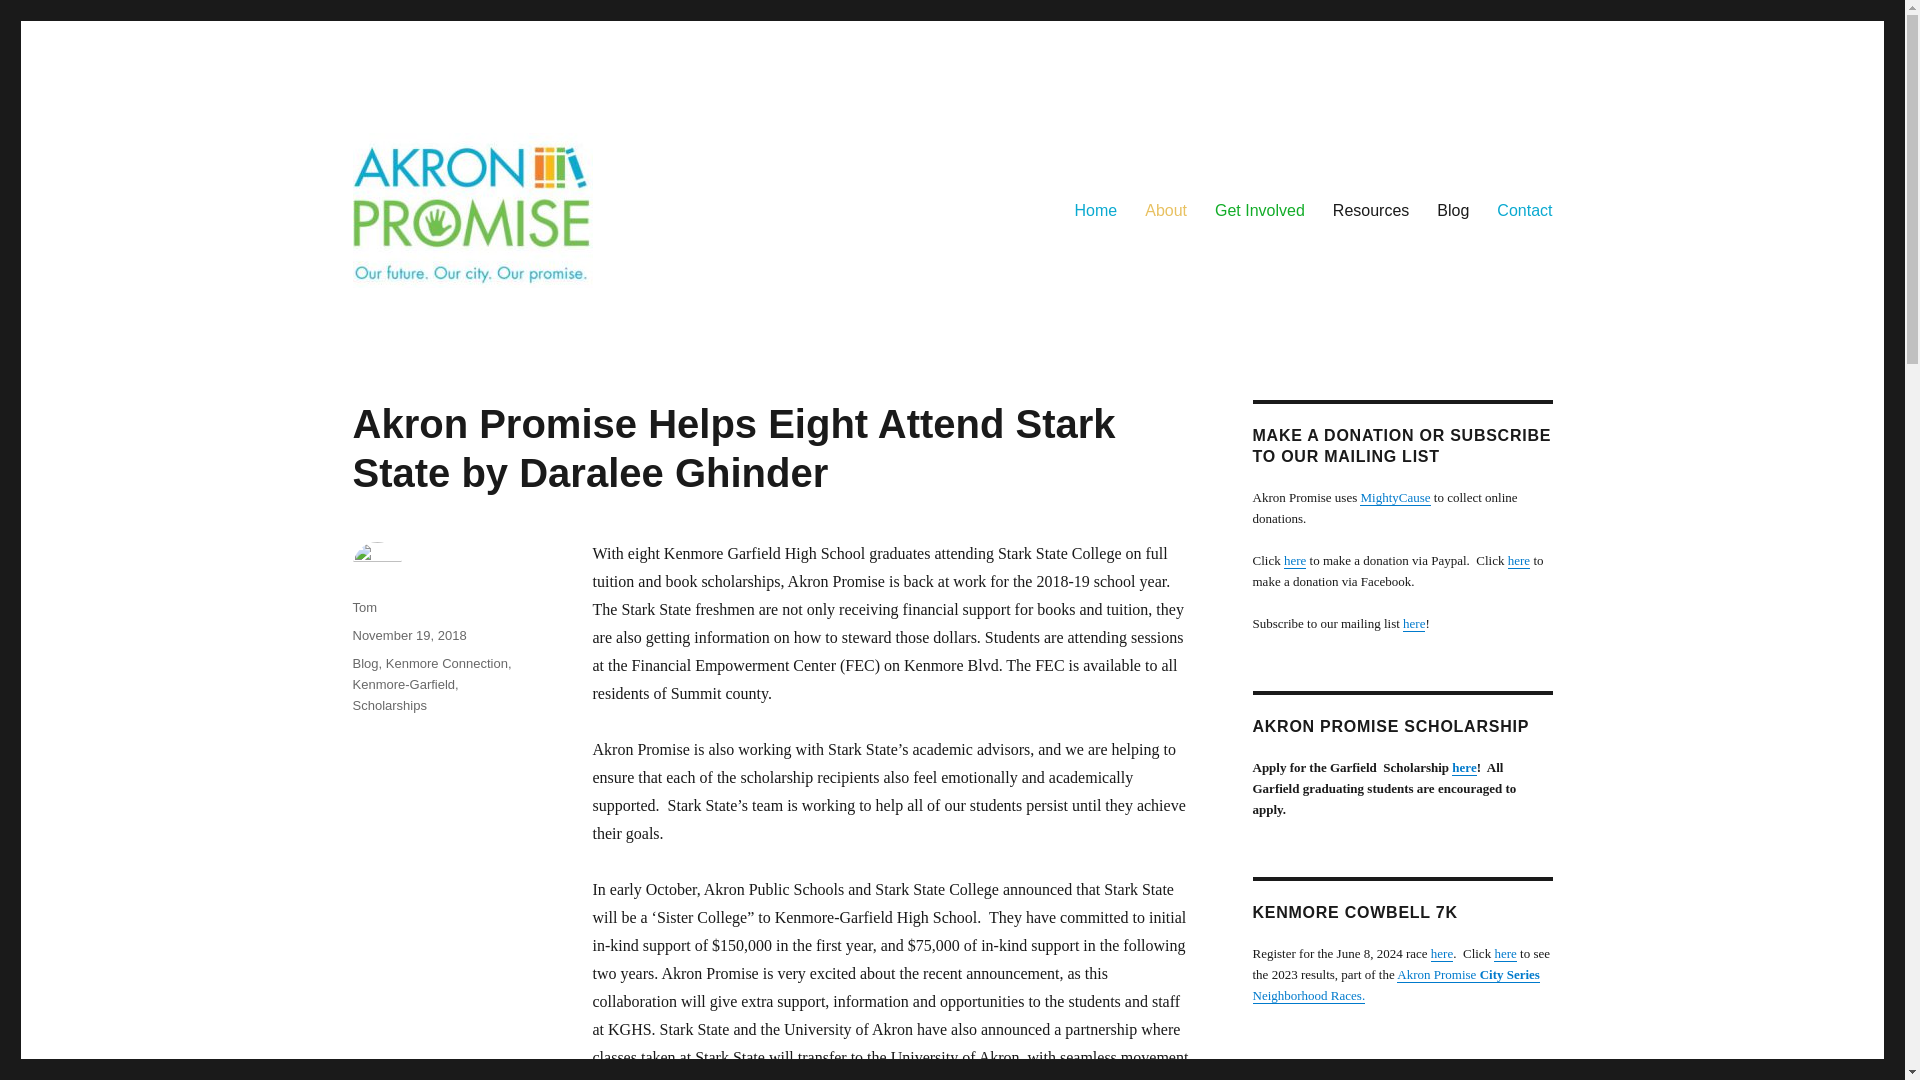 This screenshot has height=1080, width=1920. Describe the element at coordinates (1414, 622) in the screenshot. I see `here` at that location.